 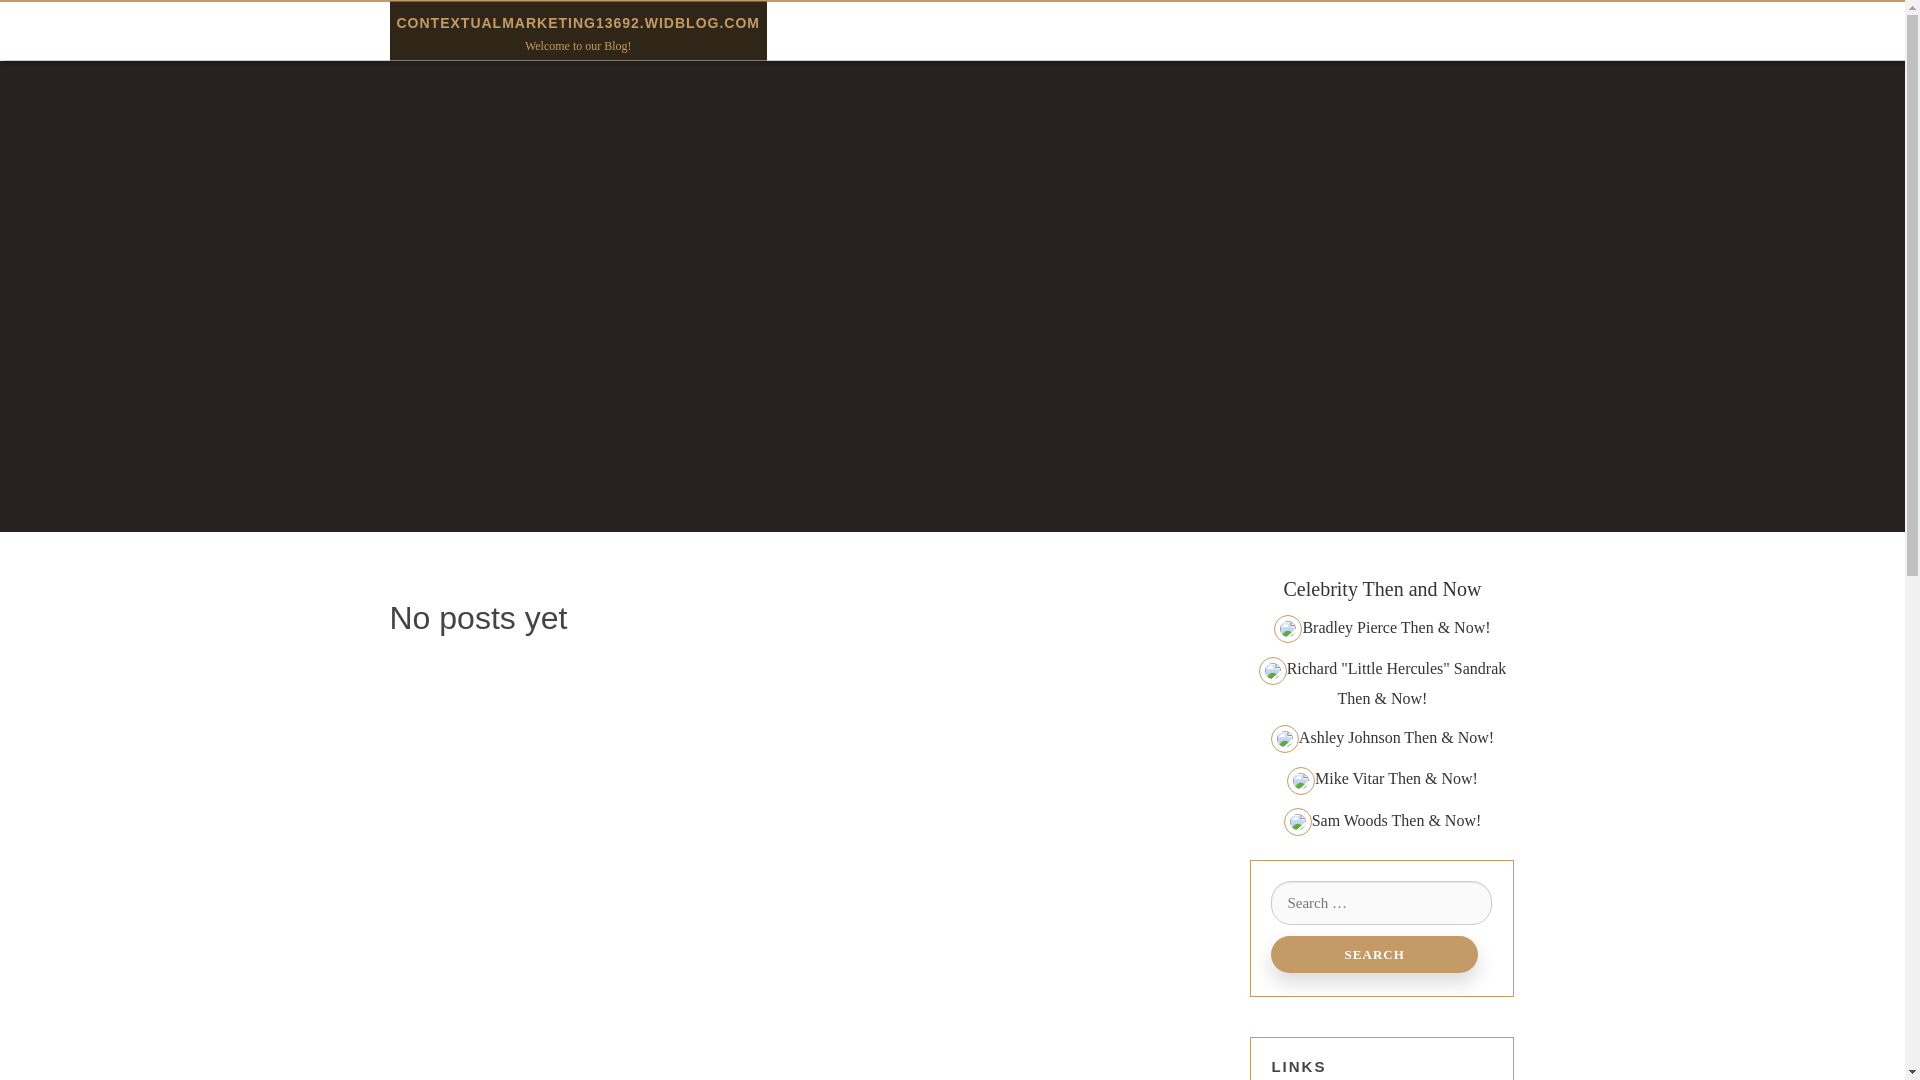 I want to click on Search, so click(x=1374, y=954).